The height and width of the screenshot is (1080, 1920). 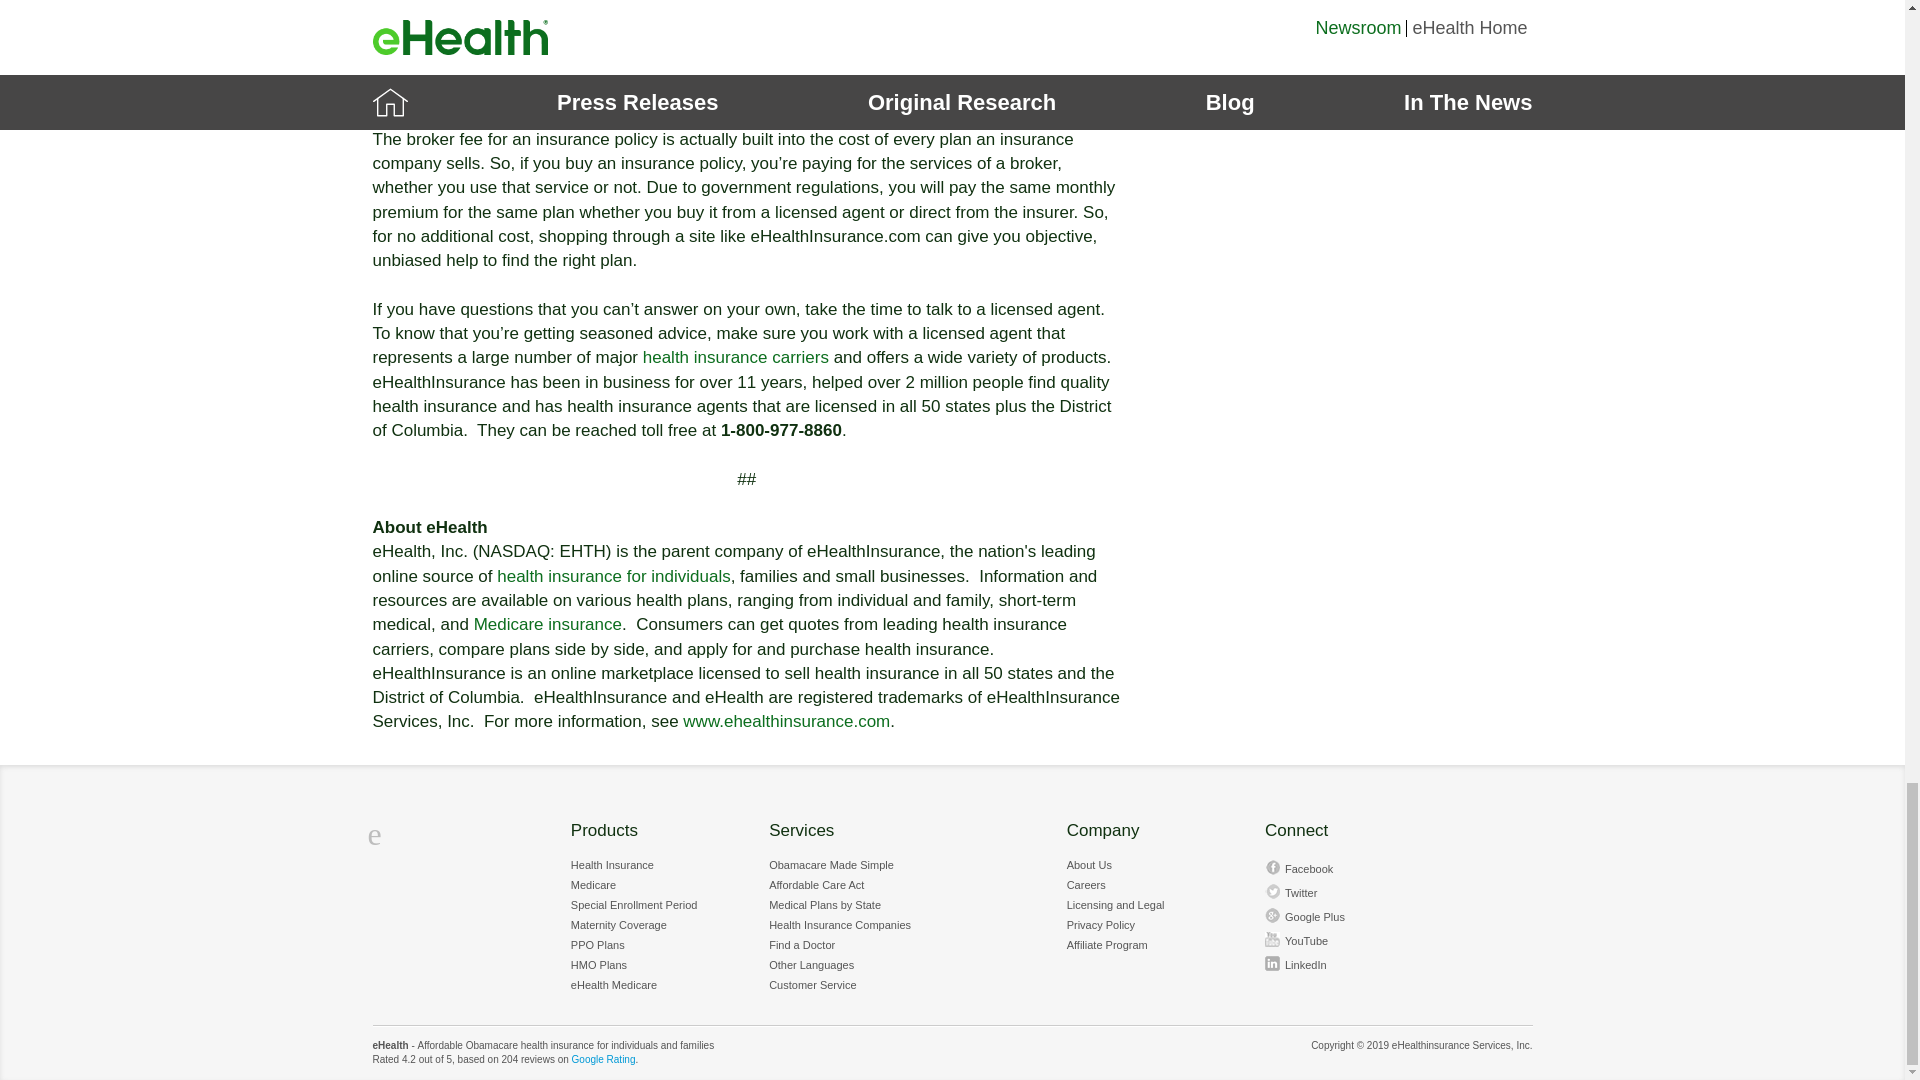 What do you see at coordinates (598, 964) in the screenshot?
I see `HMO Plans` at bounding box center [598, 964].